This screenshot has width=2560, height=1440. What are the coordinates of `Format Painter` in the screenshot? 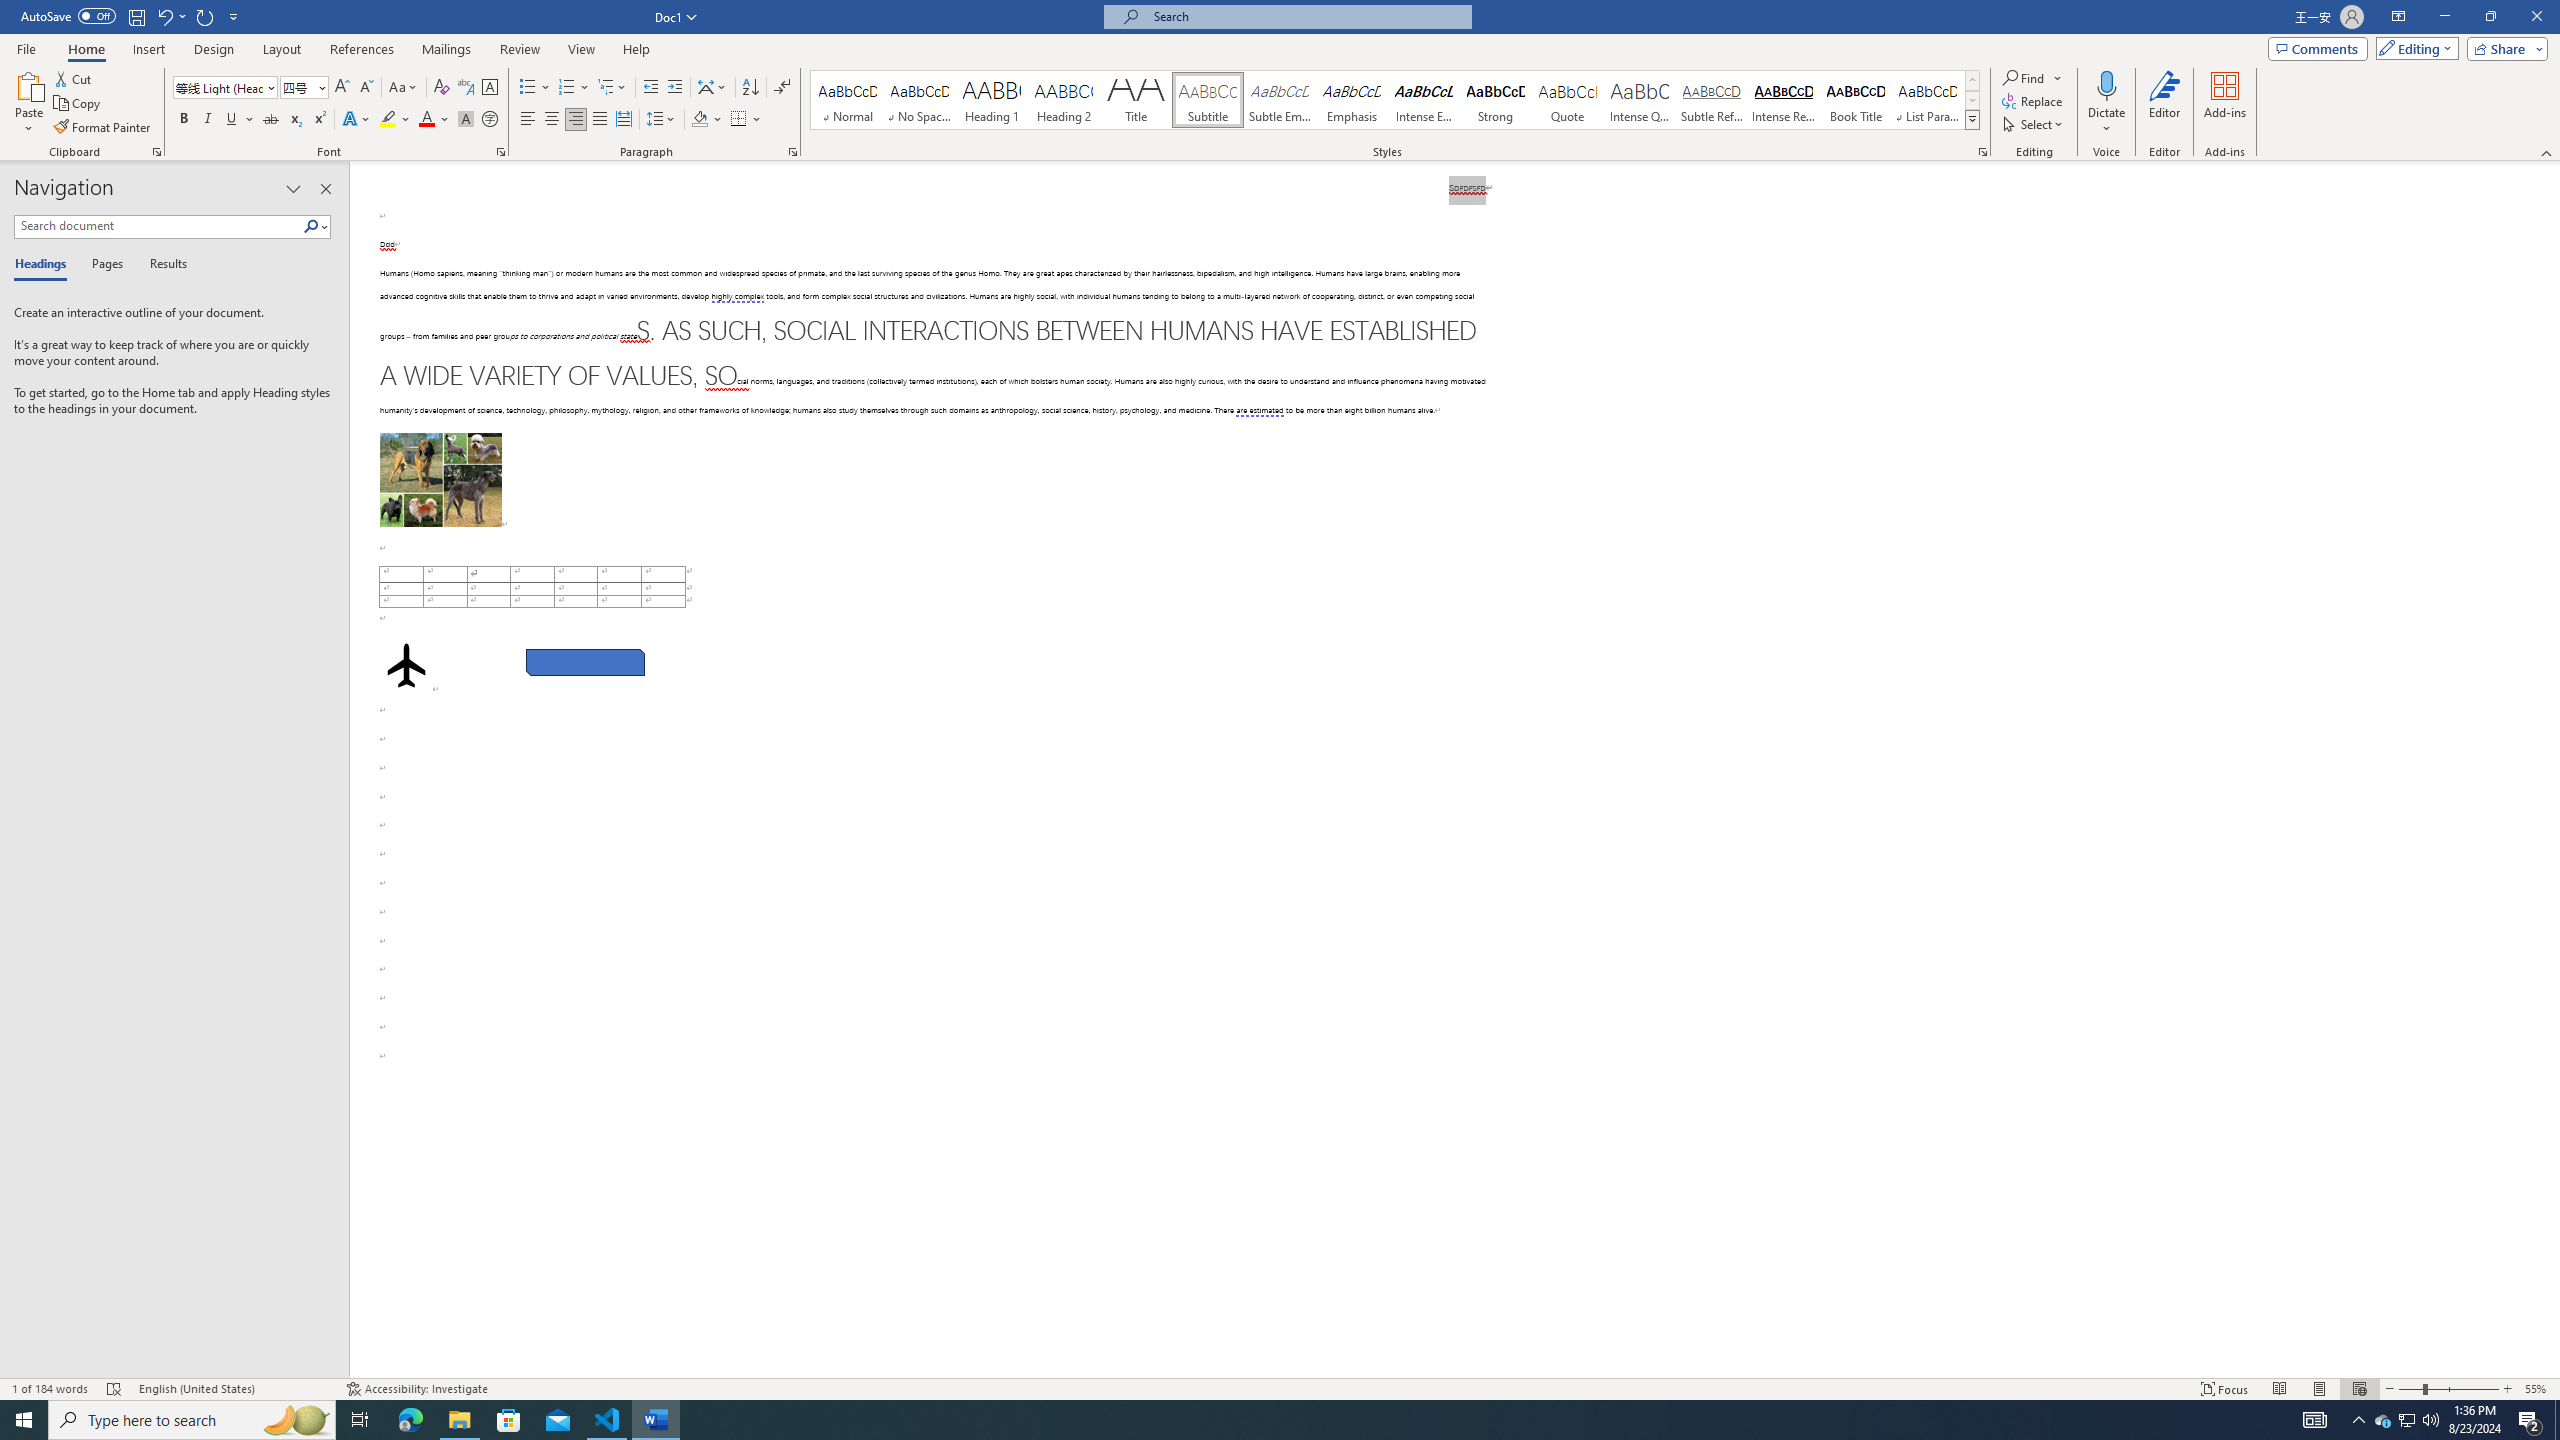 It's located at (104, 128).